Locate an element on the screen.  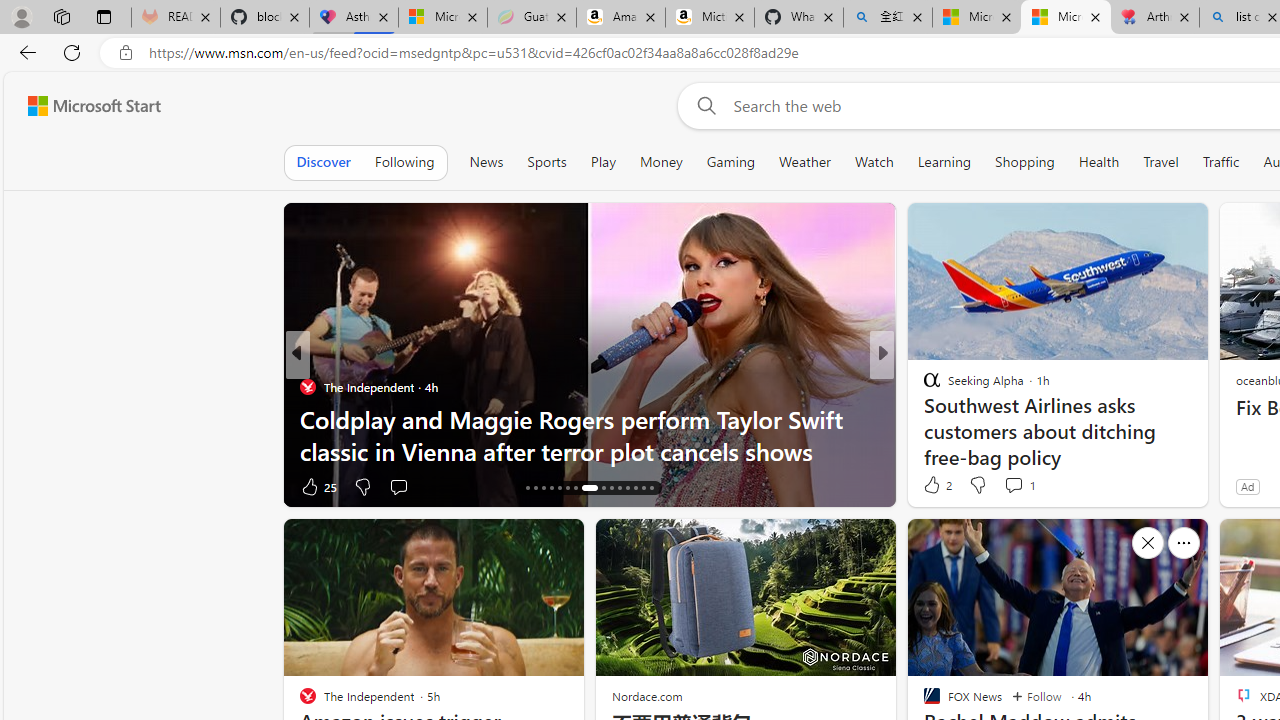
119 Like is located at coordinates (936, 486).